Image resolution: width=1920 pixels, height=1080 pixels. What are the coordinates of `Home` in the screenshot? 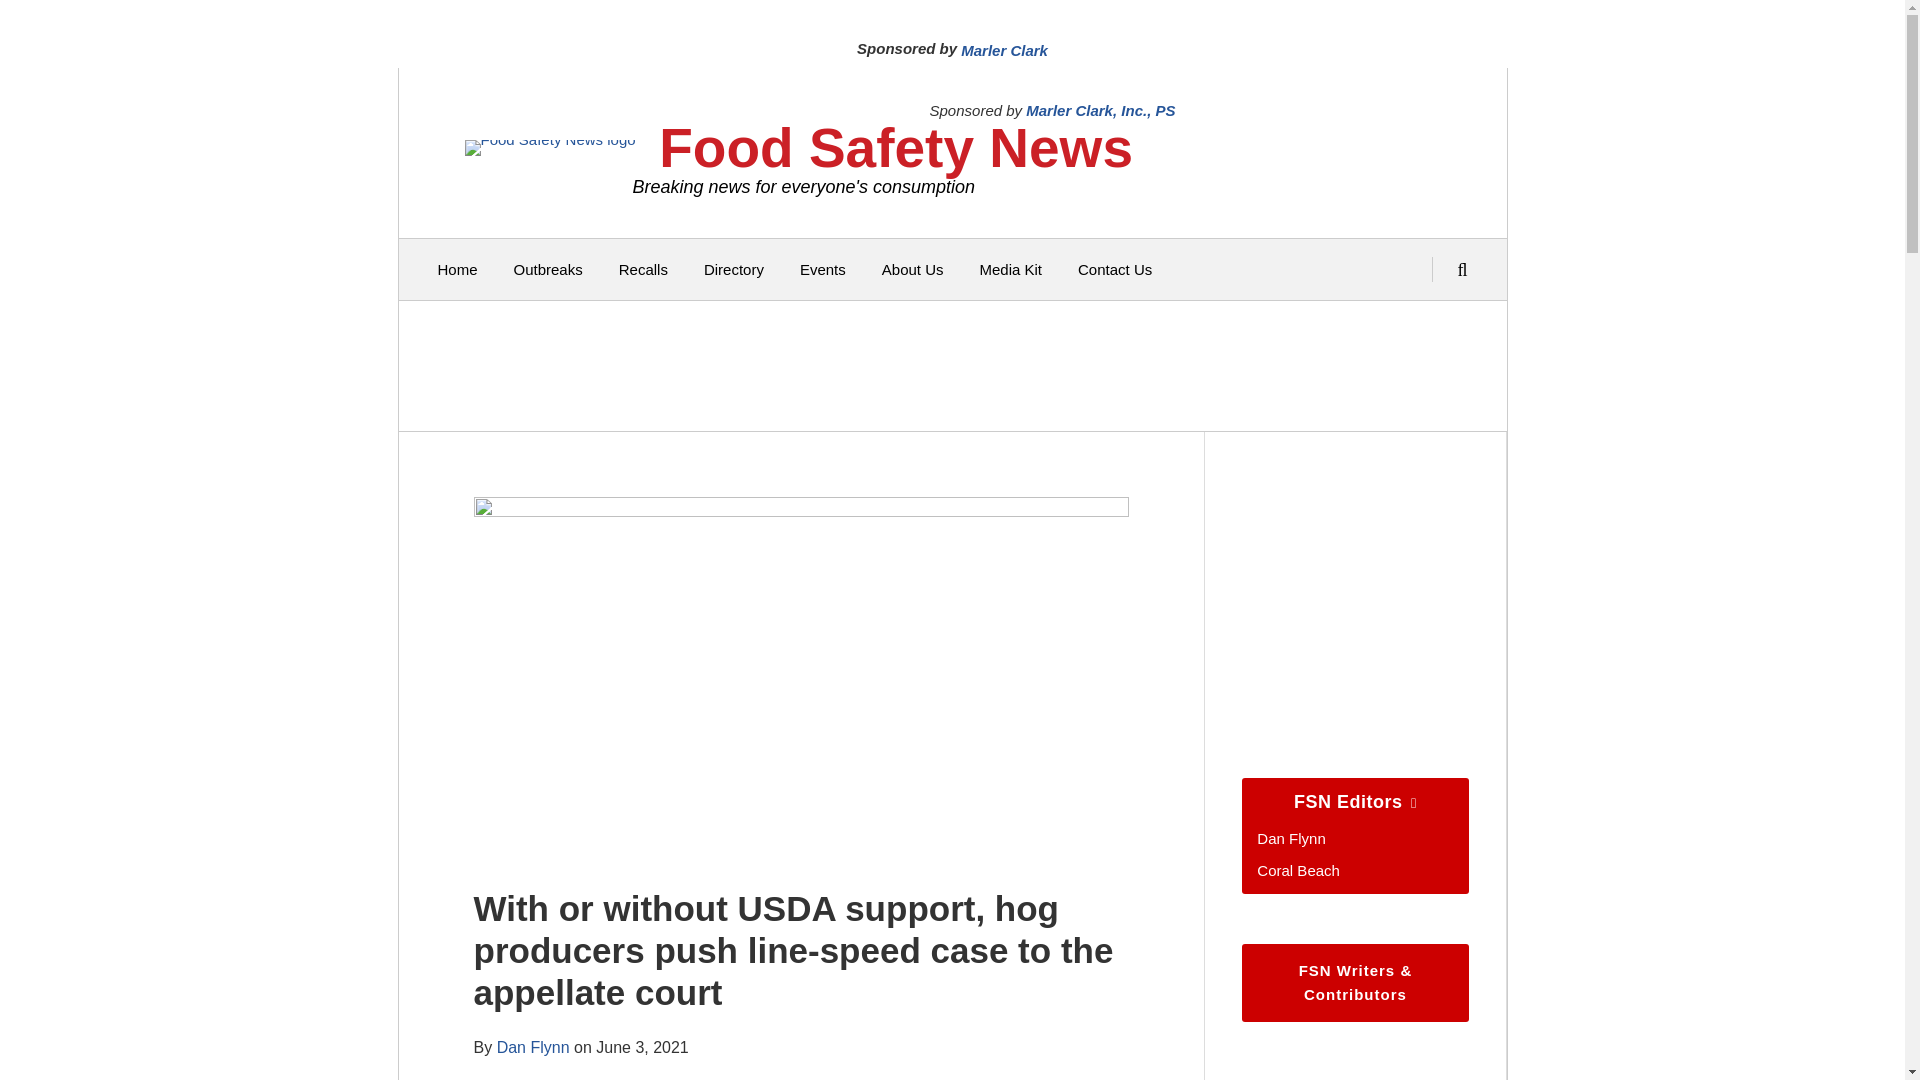 It's located at (458, 270).